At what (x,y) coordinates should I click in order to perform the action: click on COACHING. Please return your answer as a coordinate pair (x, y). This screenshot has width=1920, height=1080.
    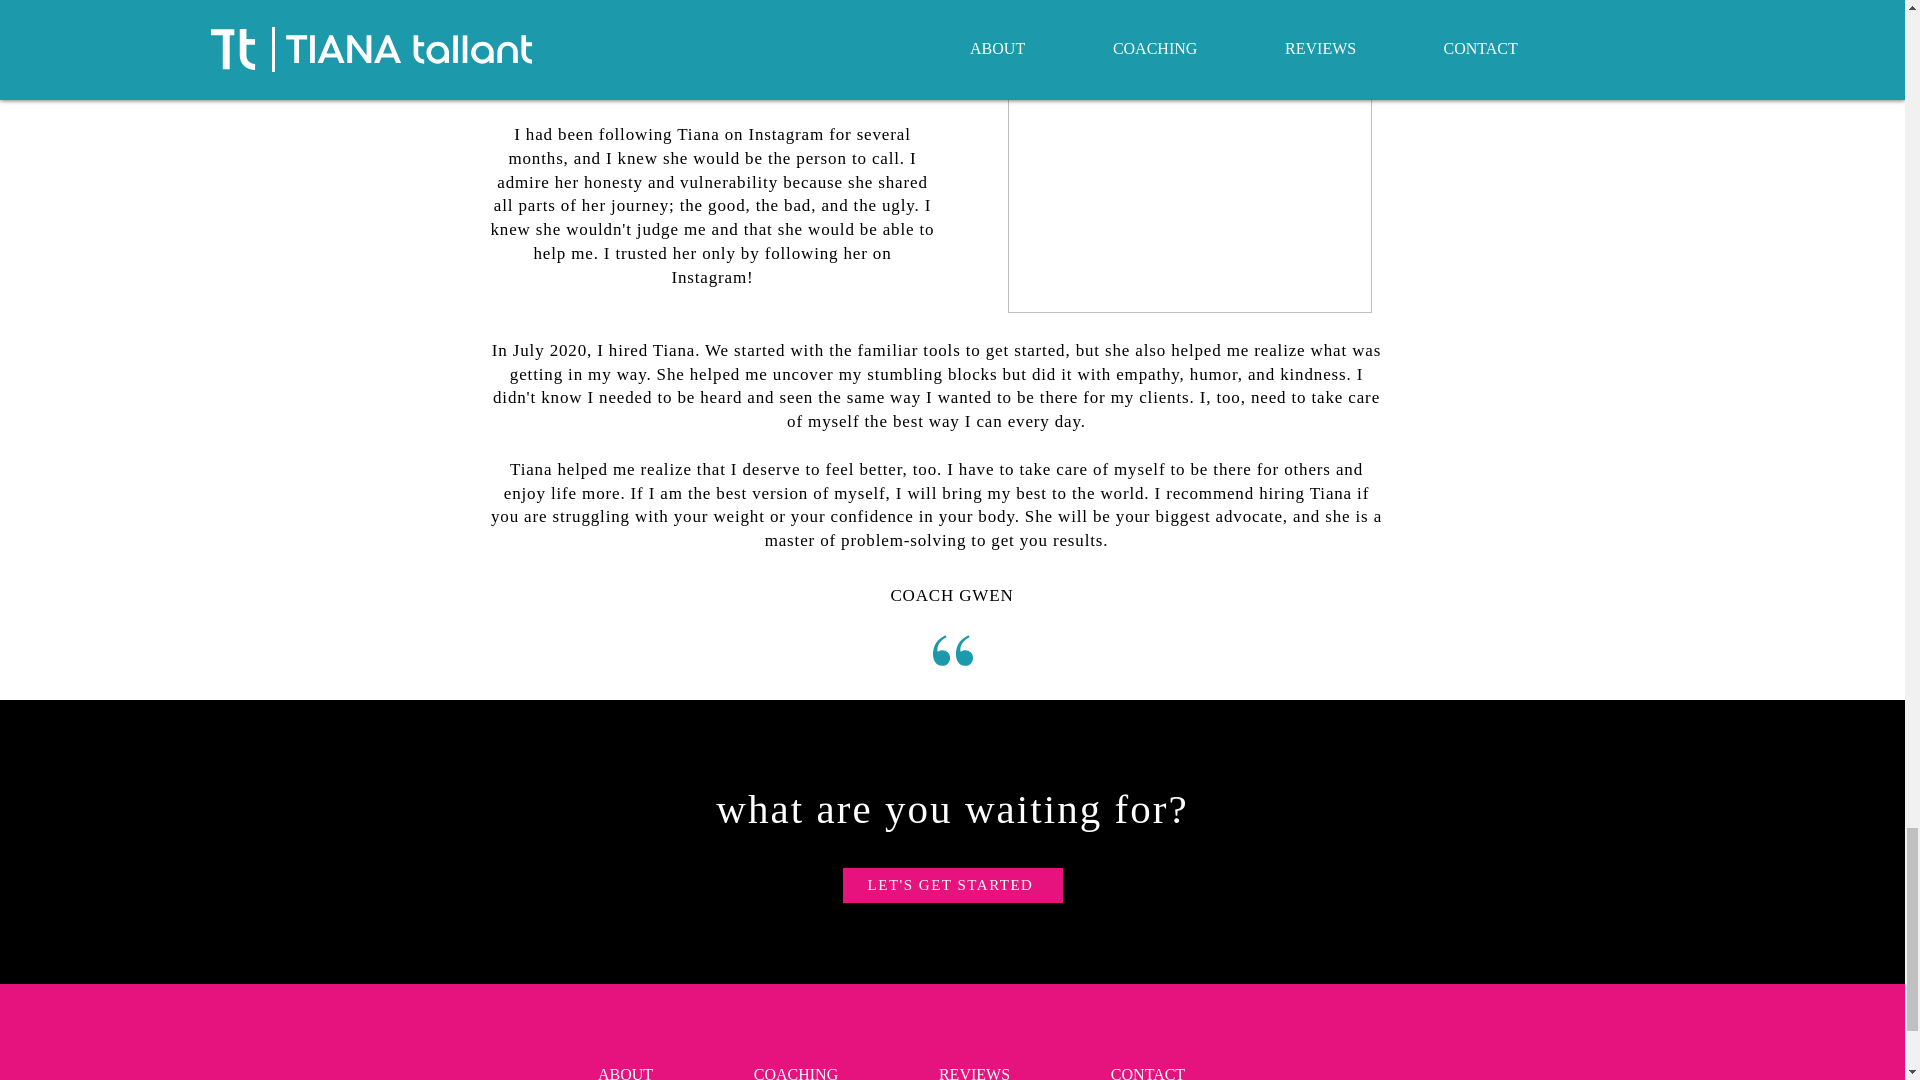
    Looking at the image, I should click on (796, 1064).